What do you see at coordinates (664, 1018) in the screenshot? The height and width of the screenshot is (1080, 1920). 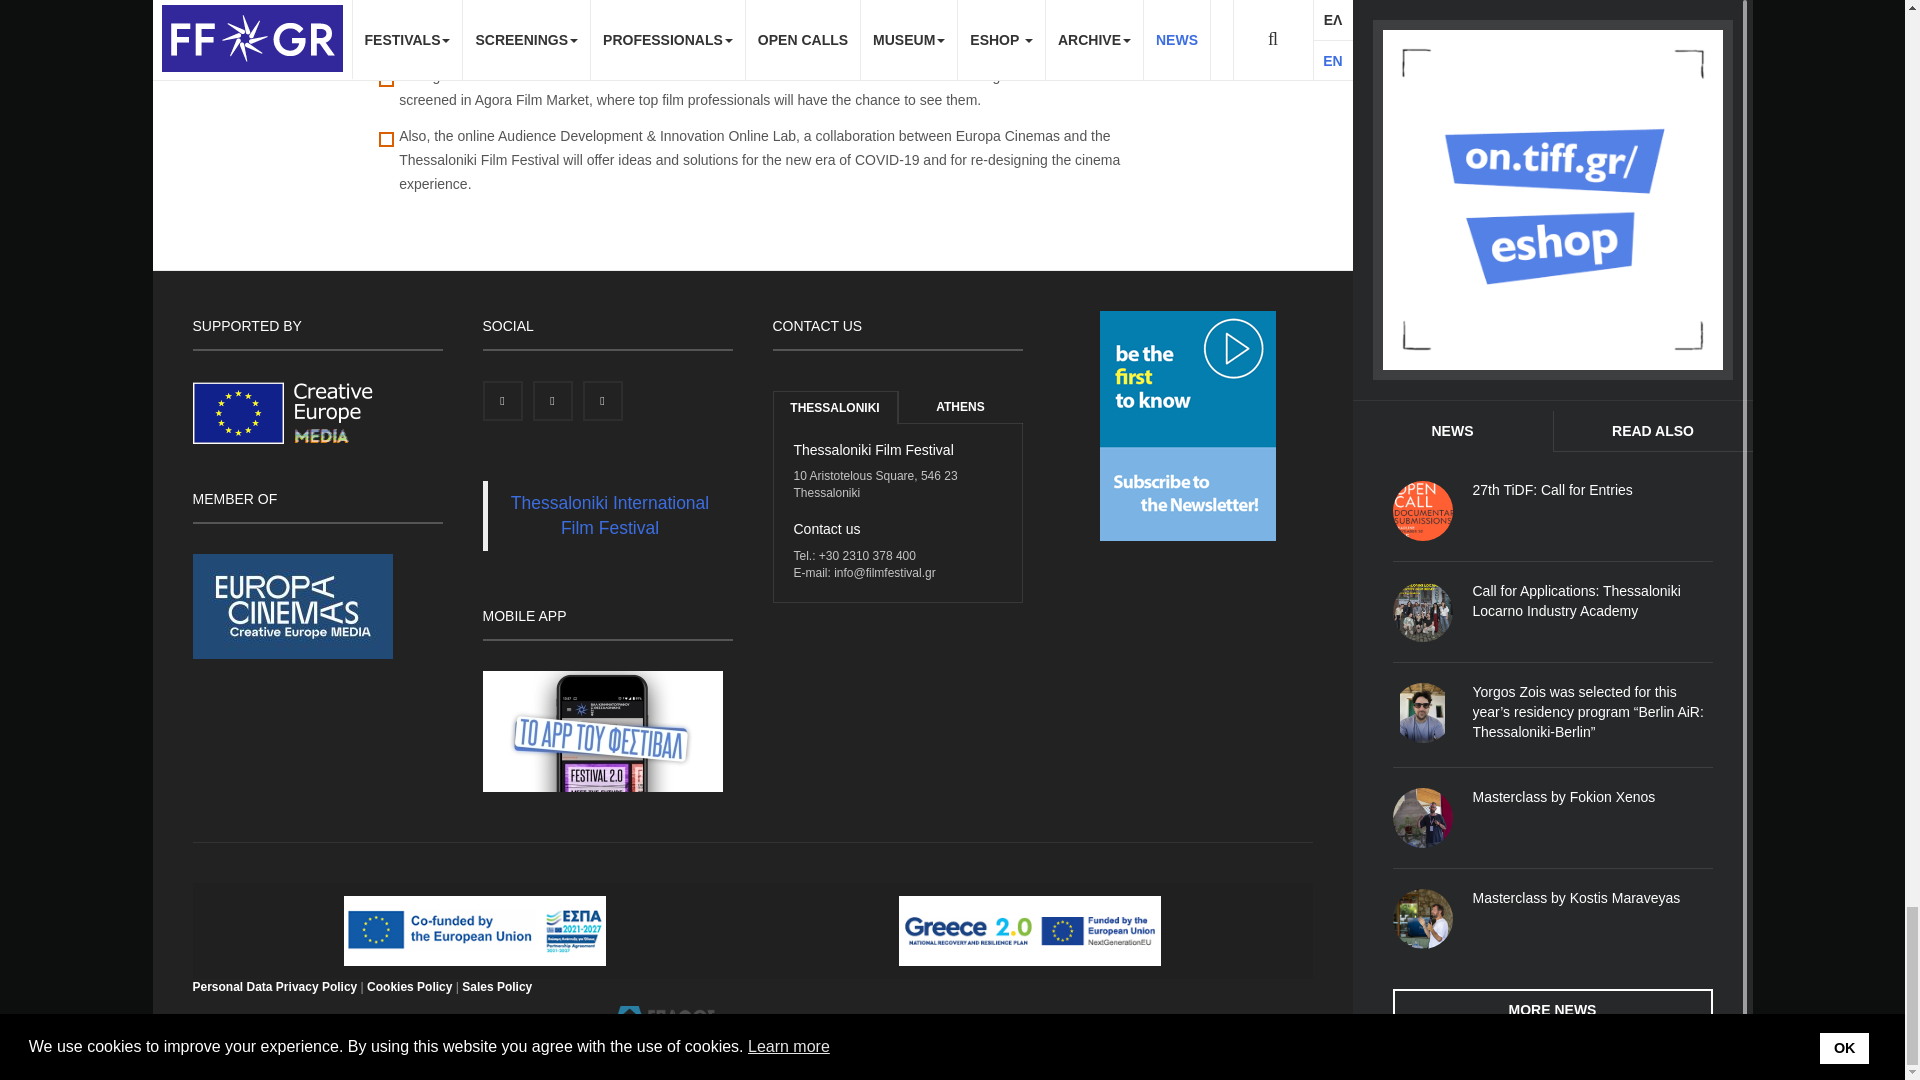 I see `Visit EPAFOS IT Systems!` at bounding box center [664, 1018].